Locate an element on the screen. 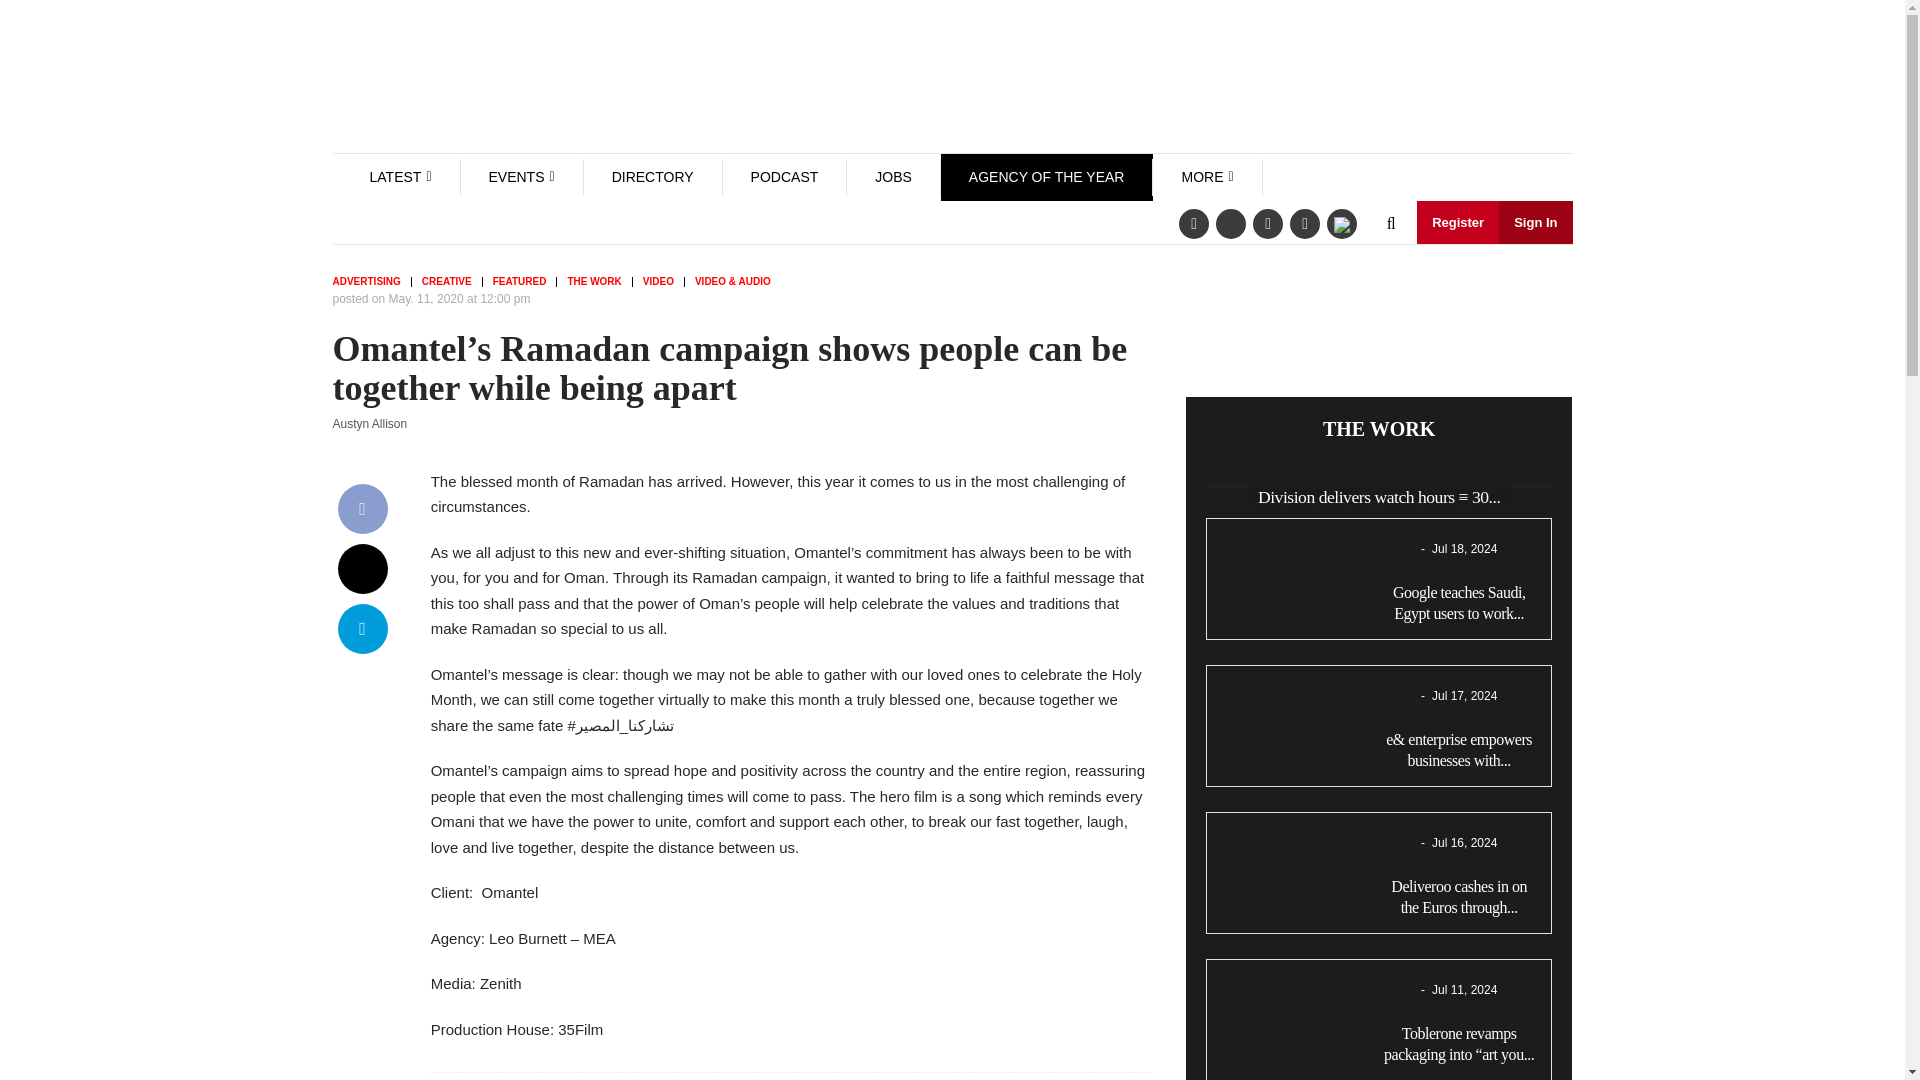 The width and height of the screenshot is (1920, 1080). The Work is located at coordinates (598, 282).